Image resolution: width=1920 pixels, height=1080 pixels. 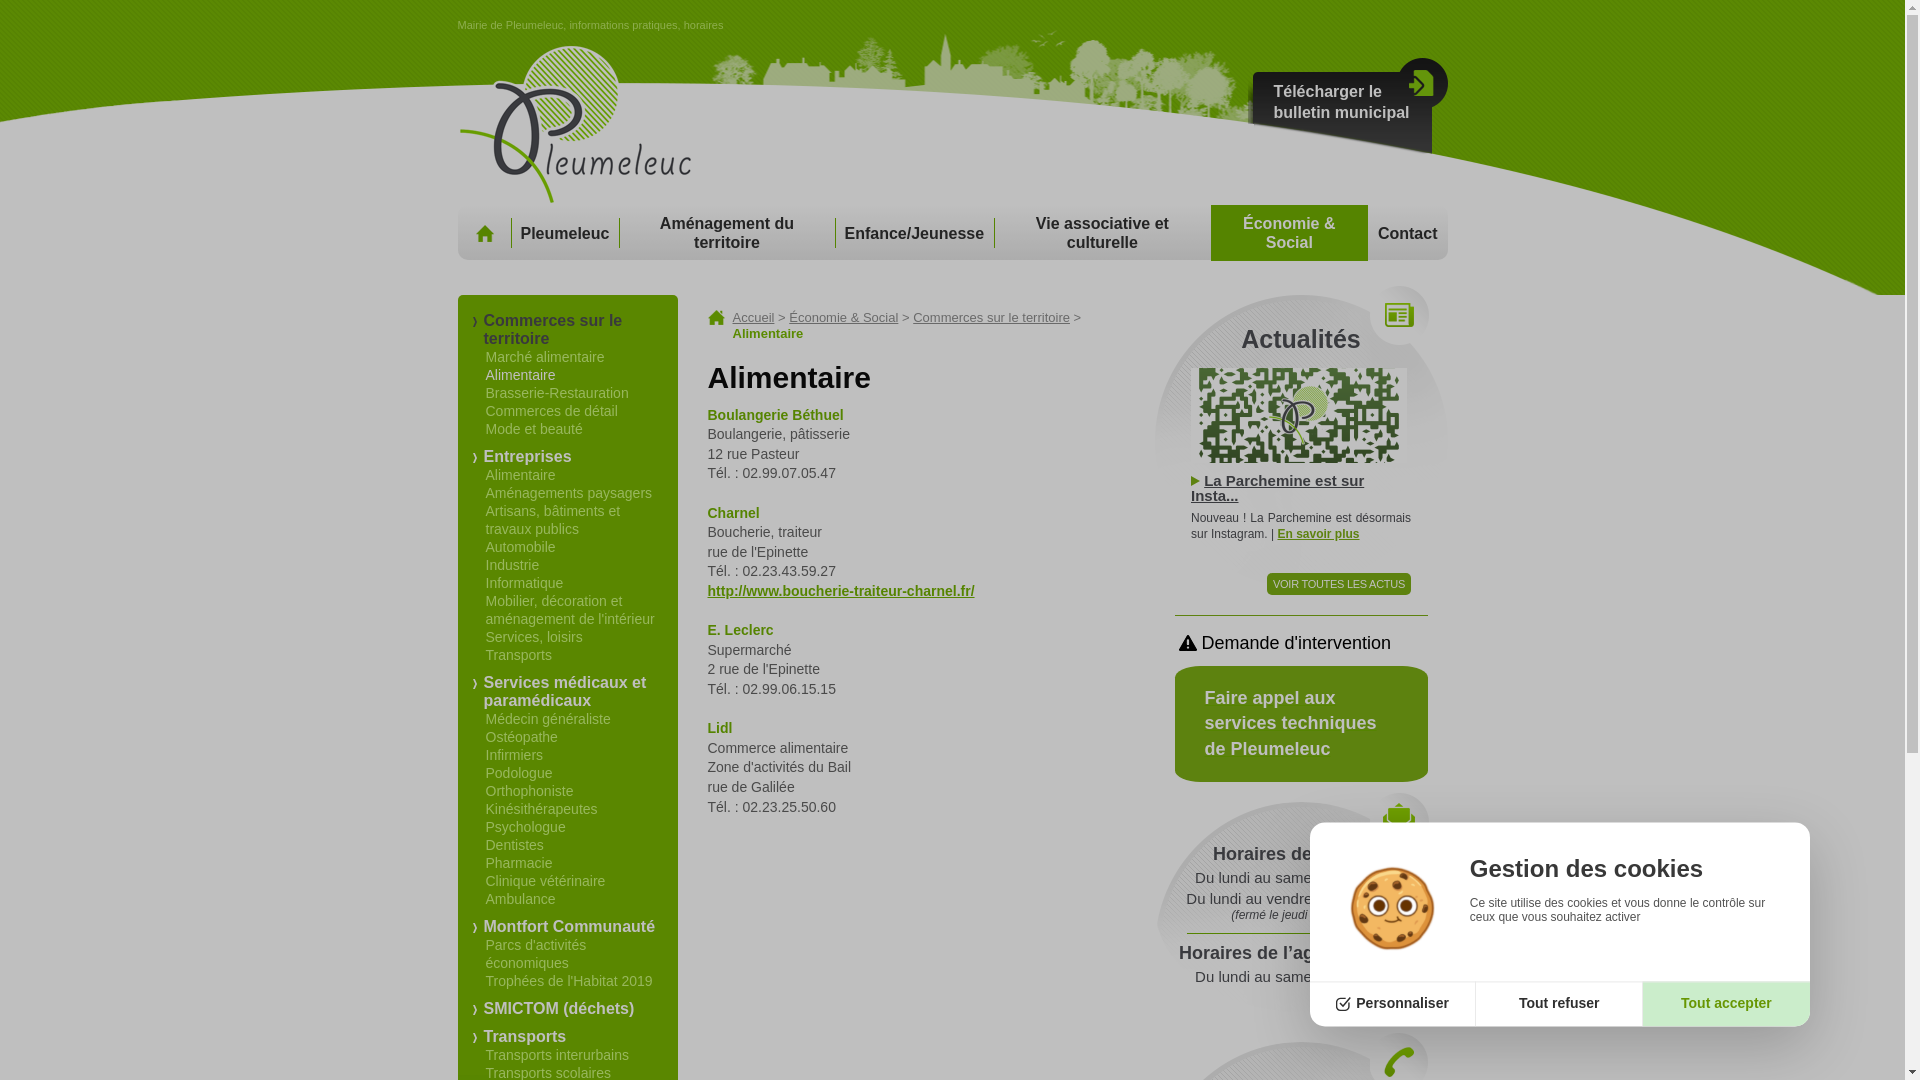 What do you see at coordinates (520, 773) in the screenshot?
I see `Podologue` at bounding box center [520, 773].